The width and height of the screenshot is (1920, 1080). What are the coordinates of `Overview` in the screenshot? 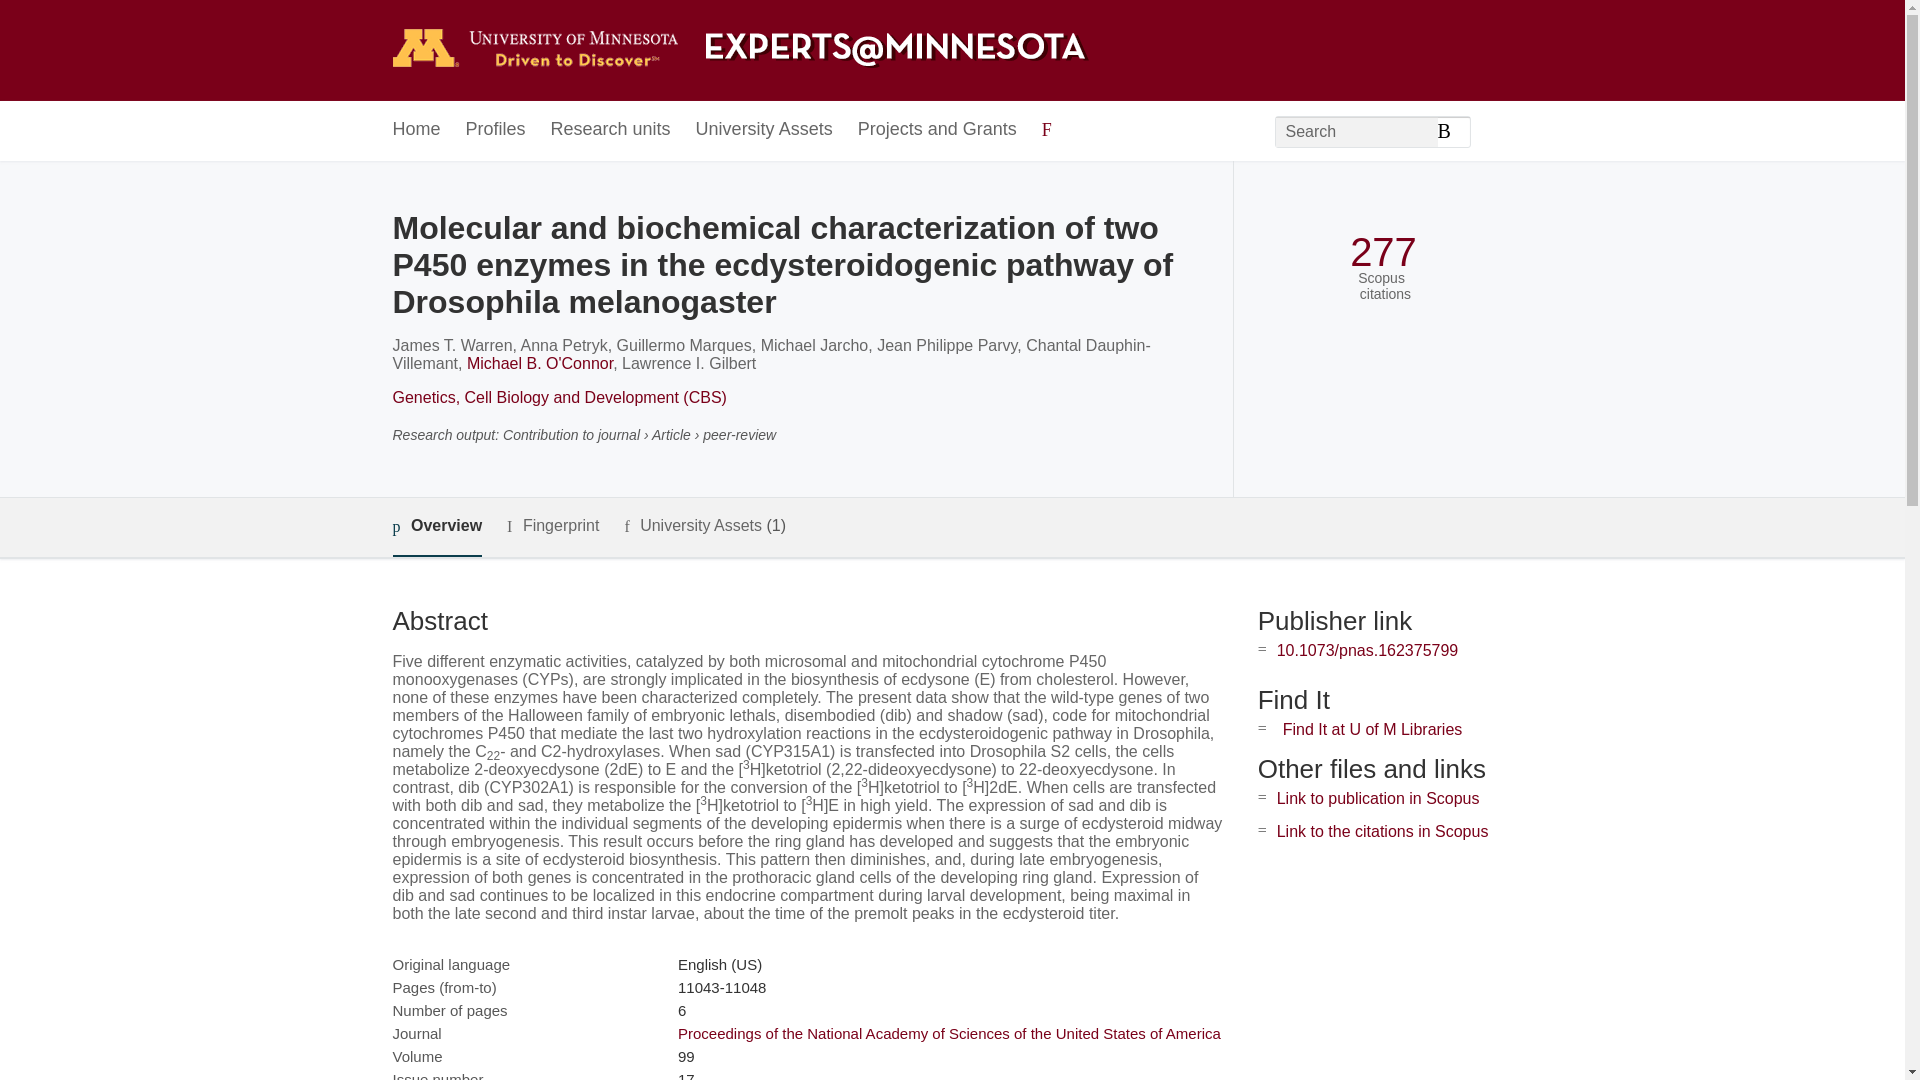 It's located at (436, 527).